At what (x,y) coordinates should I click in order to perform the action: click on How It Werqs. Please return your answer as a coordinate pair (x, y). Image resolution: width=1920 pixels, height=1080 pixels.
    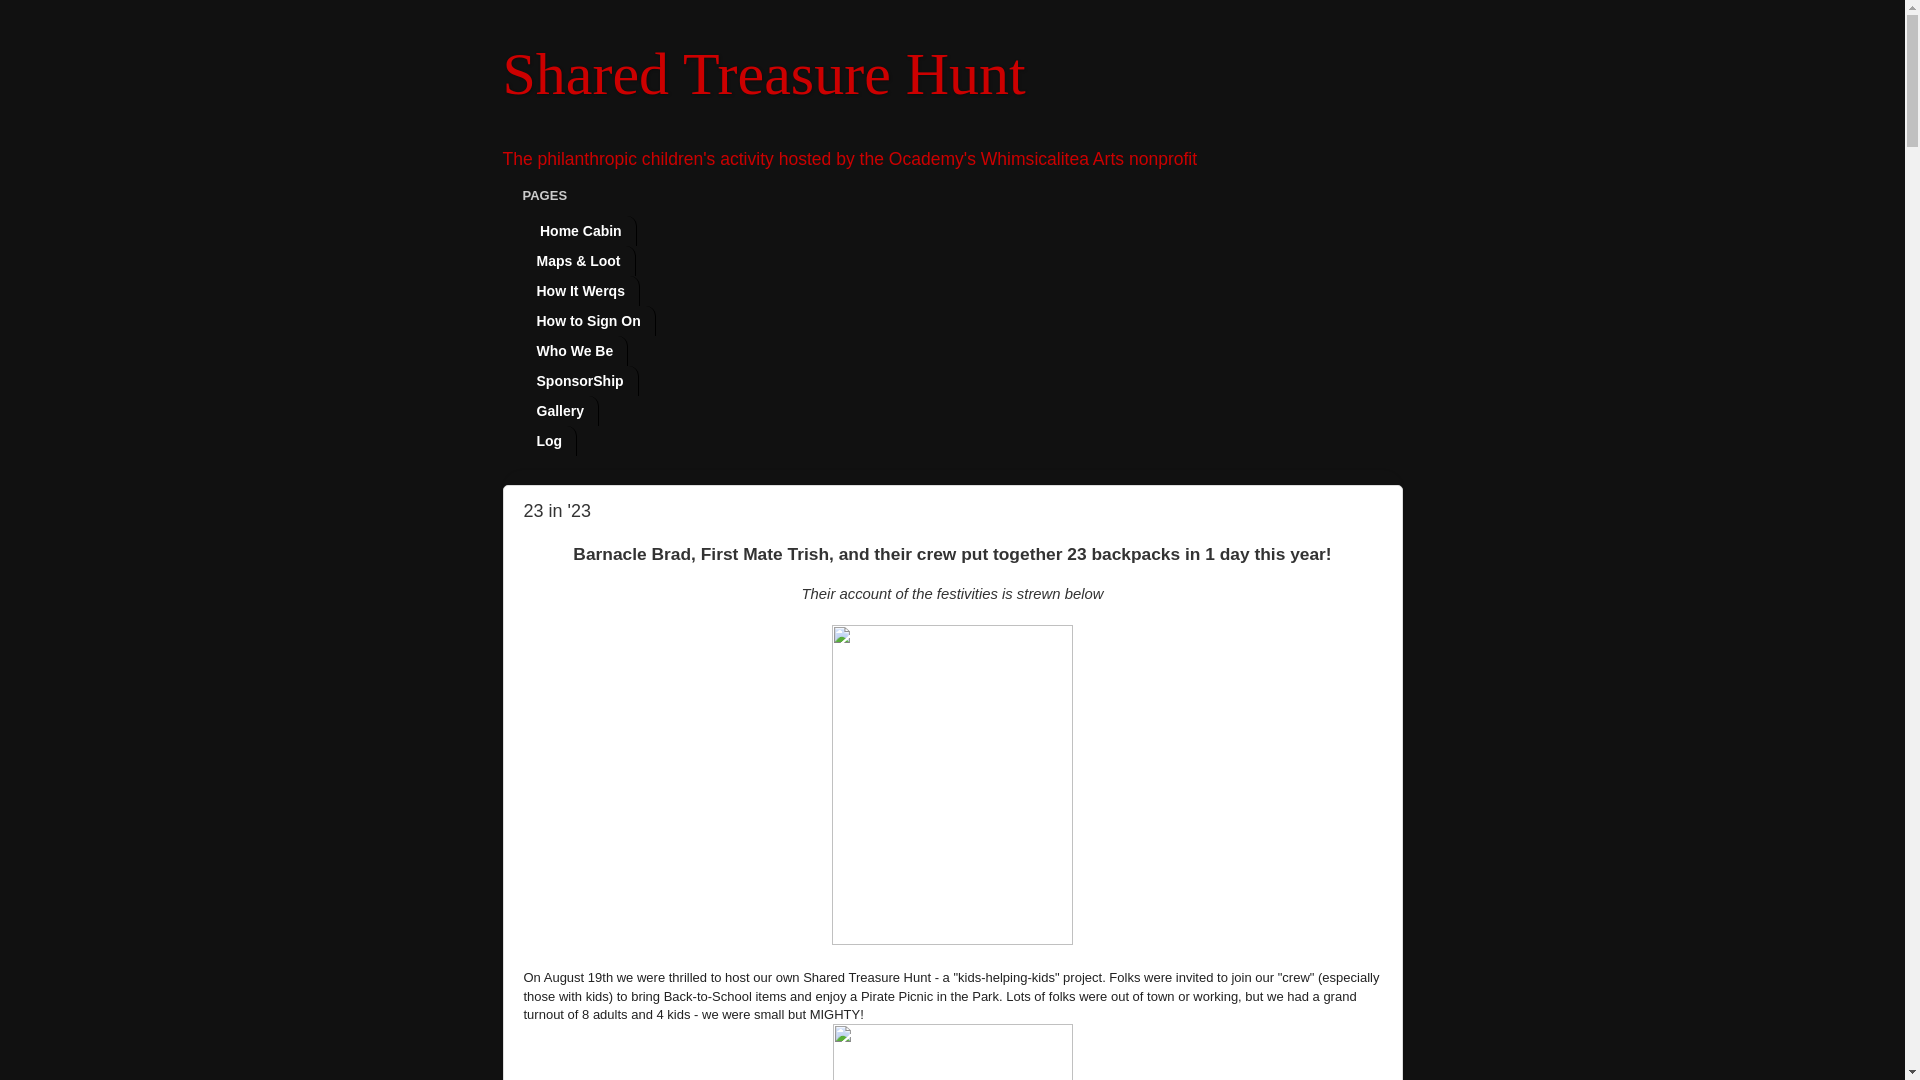
    Looking at the image, I should click on (580, 290).